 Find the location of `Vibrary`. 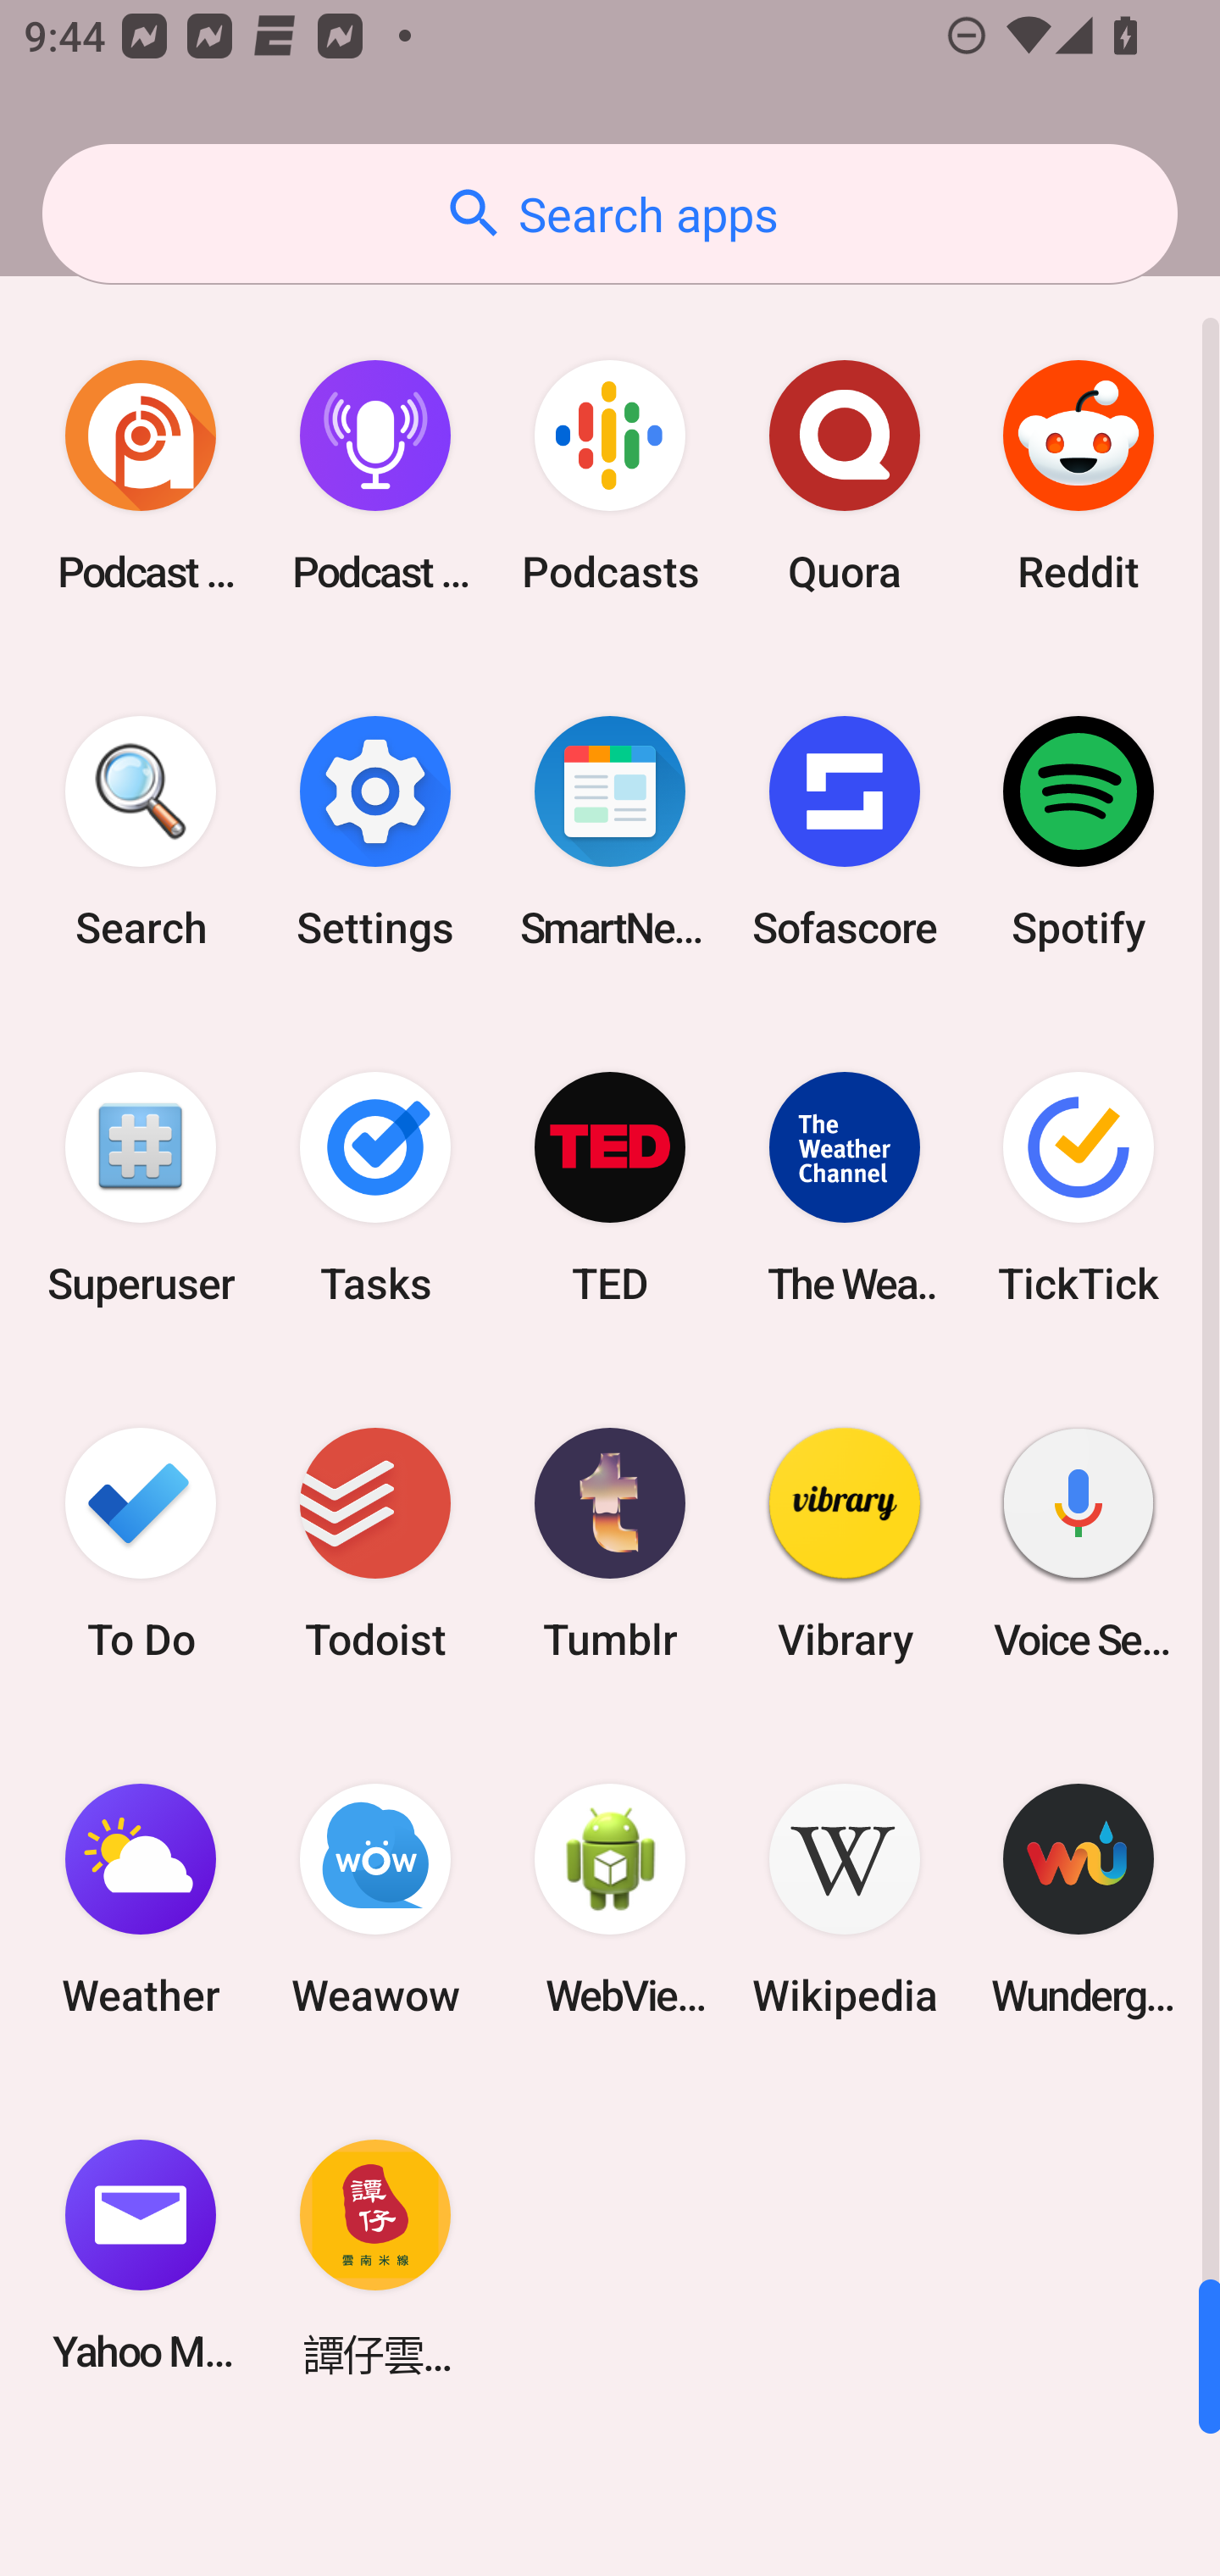

Vibrary is located at coordinates (844, 1542).